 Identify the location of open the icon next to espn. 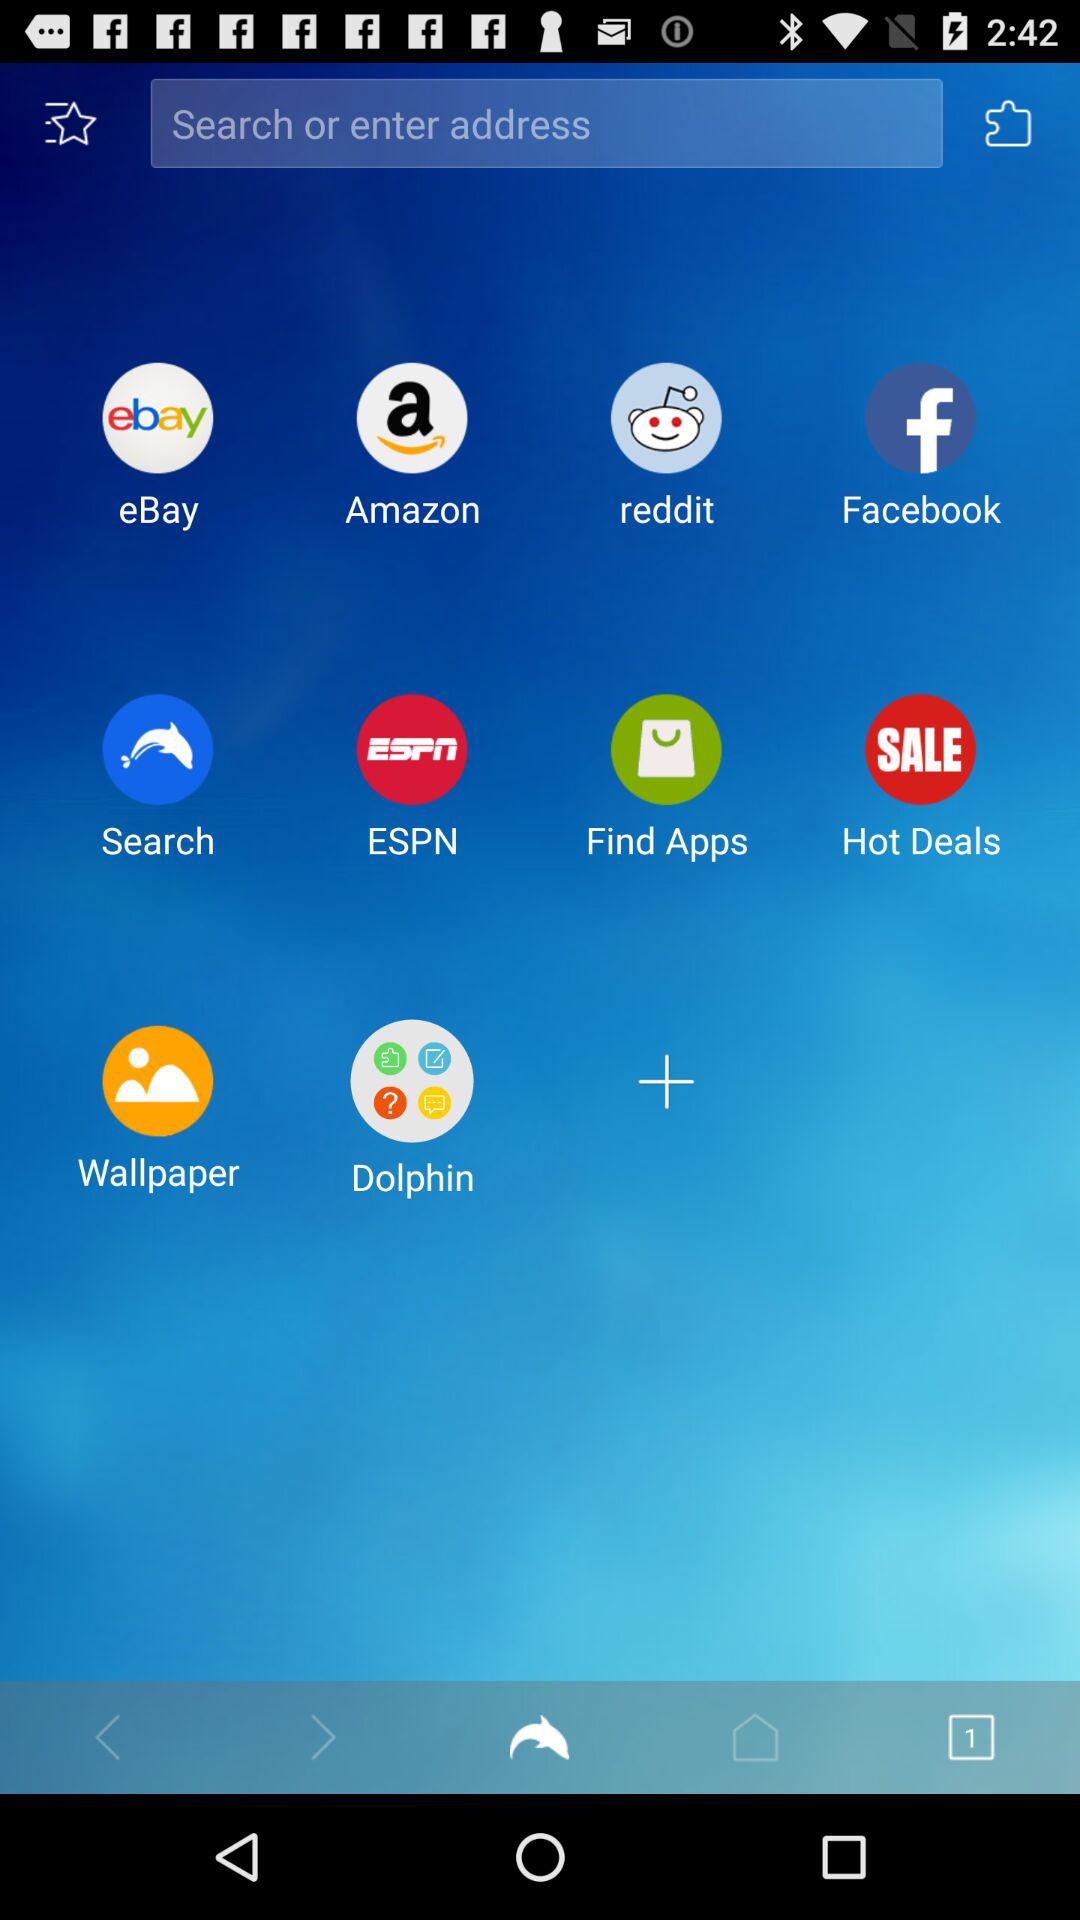
(158, 792).